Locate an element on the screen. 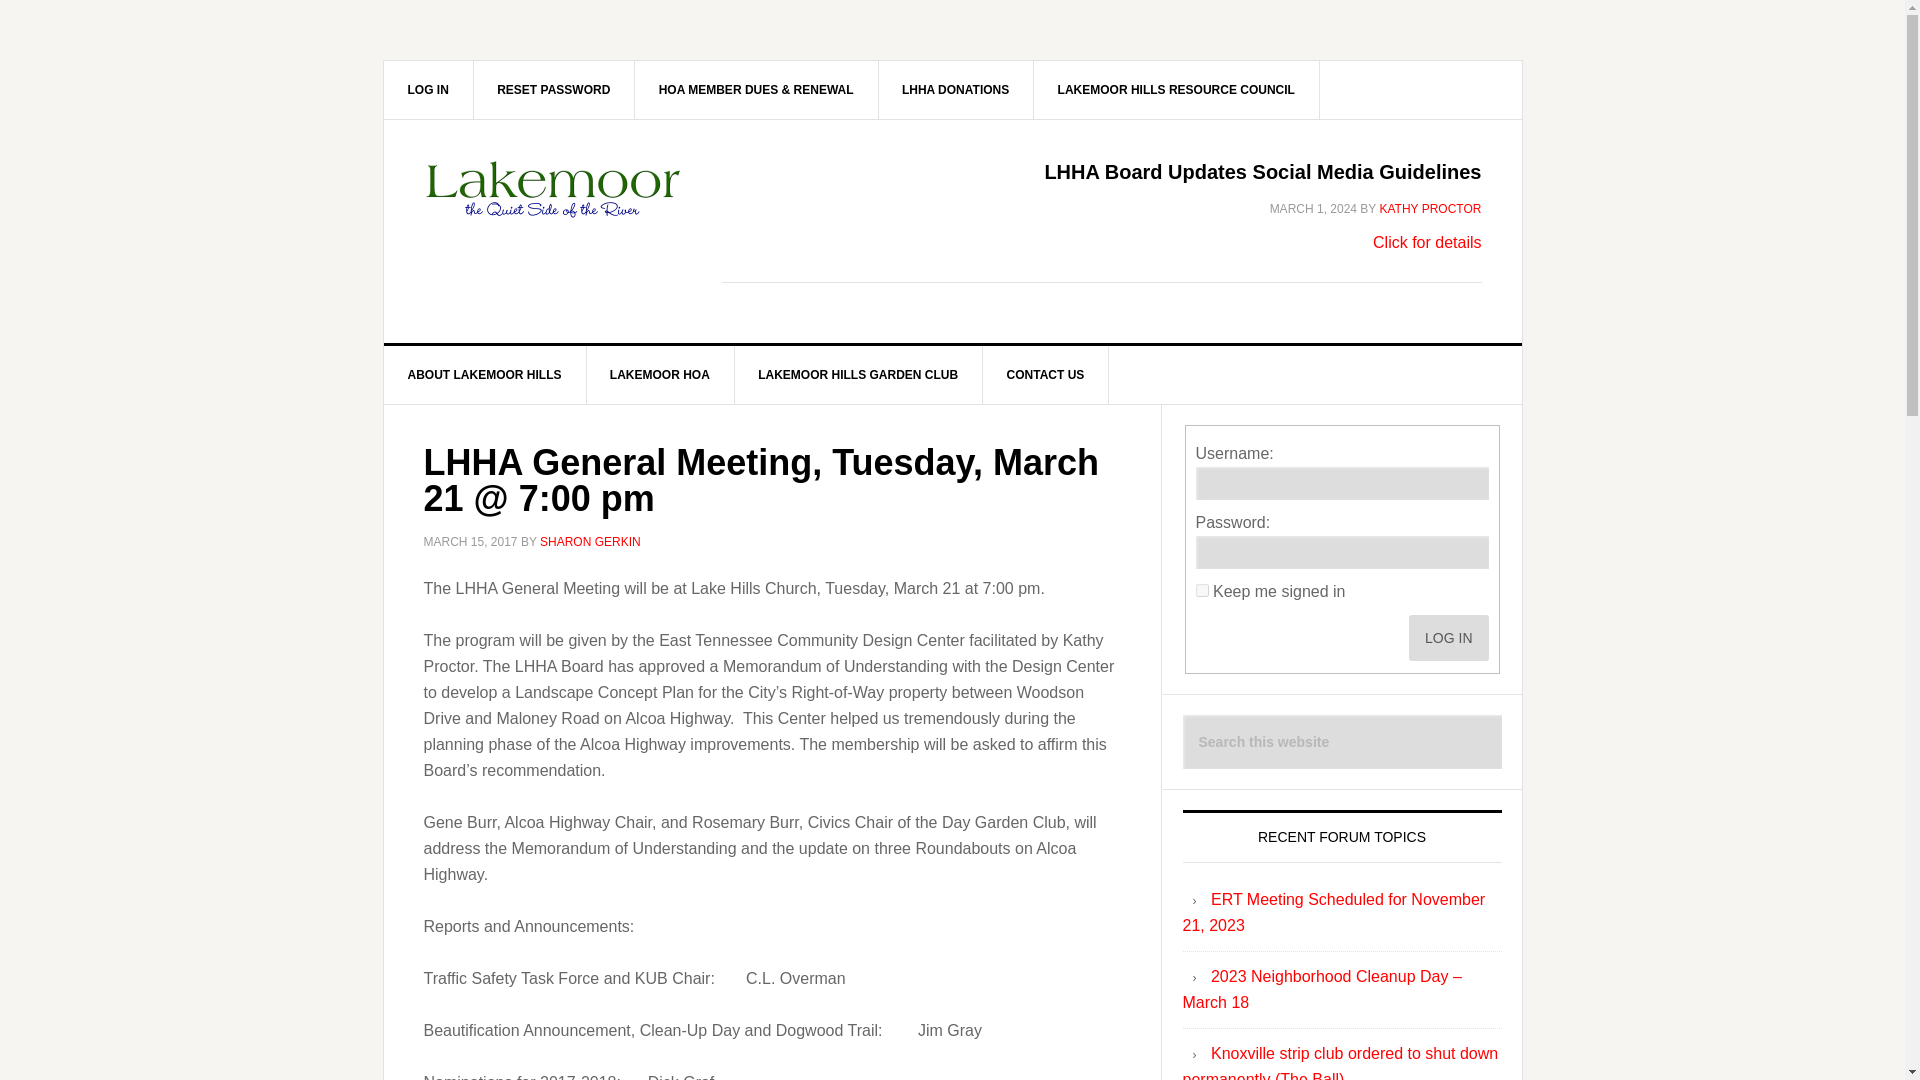 Image resolution: width=1920 pixels, height=1080 pixels. LHHA Board Updates Social Media Guidelines is located at coordinates (1262, 171).